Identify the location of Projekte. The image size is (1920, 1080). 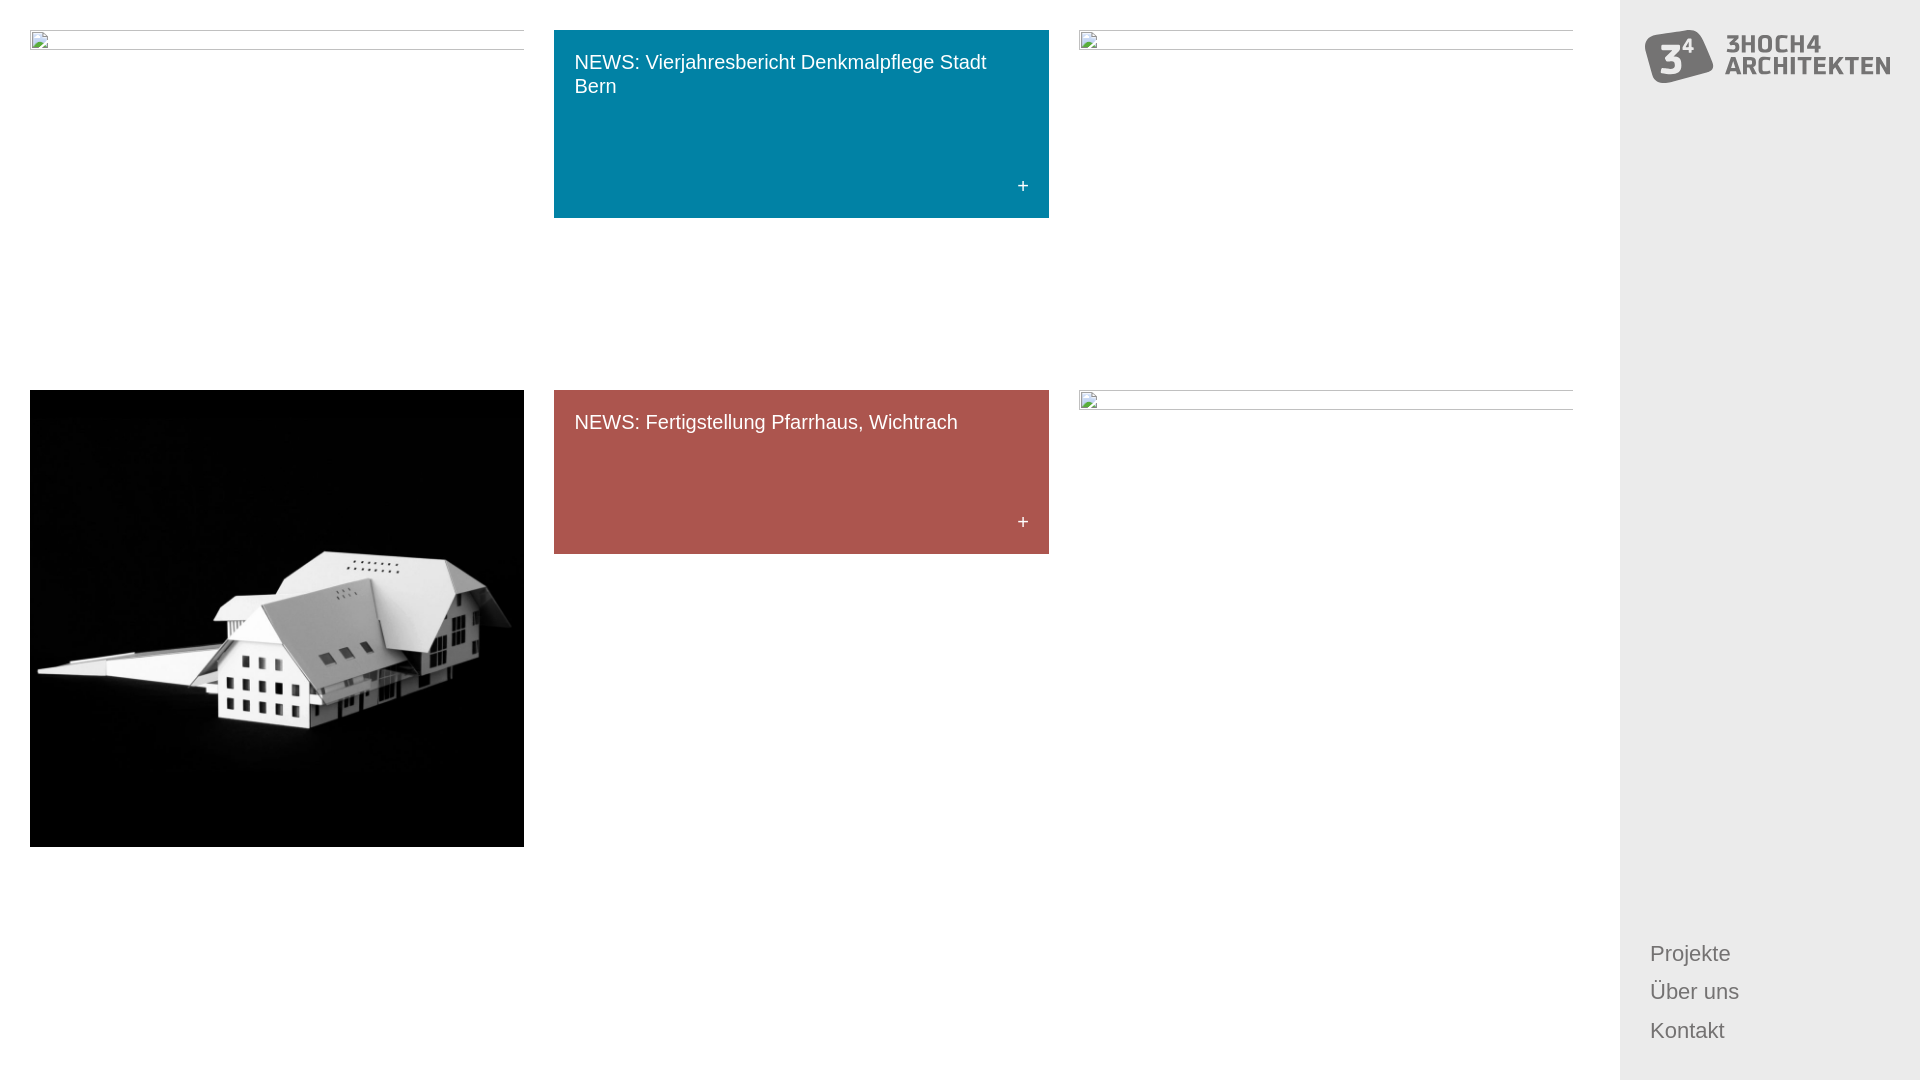
(1690, 952).